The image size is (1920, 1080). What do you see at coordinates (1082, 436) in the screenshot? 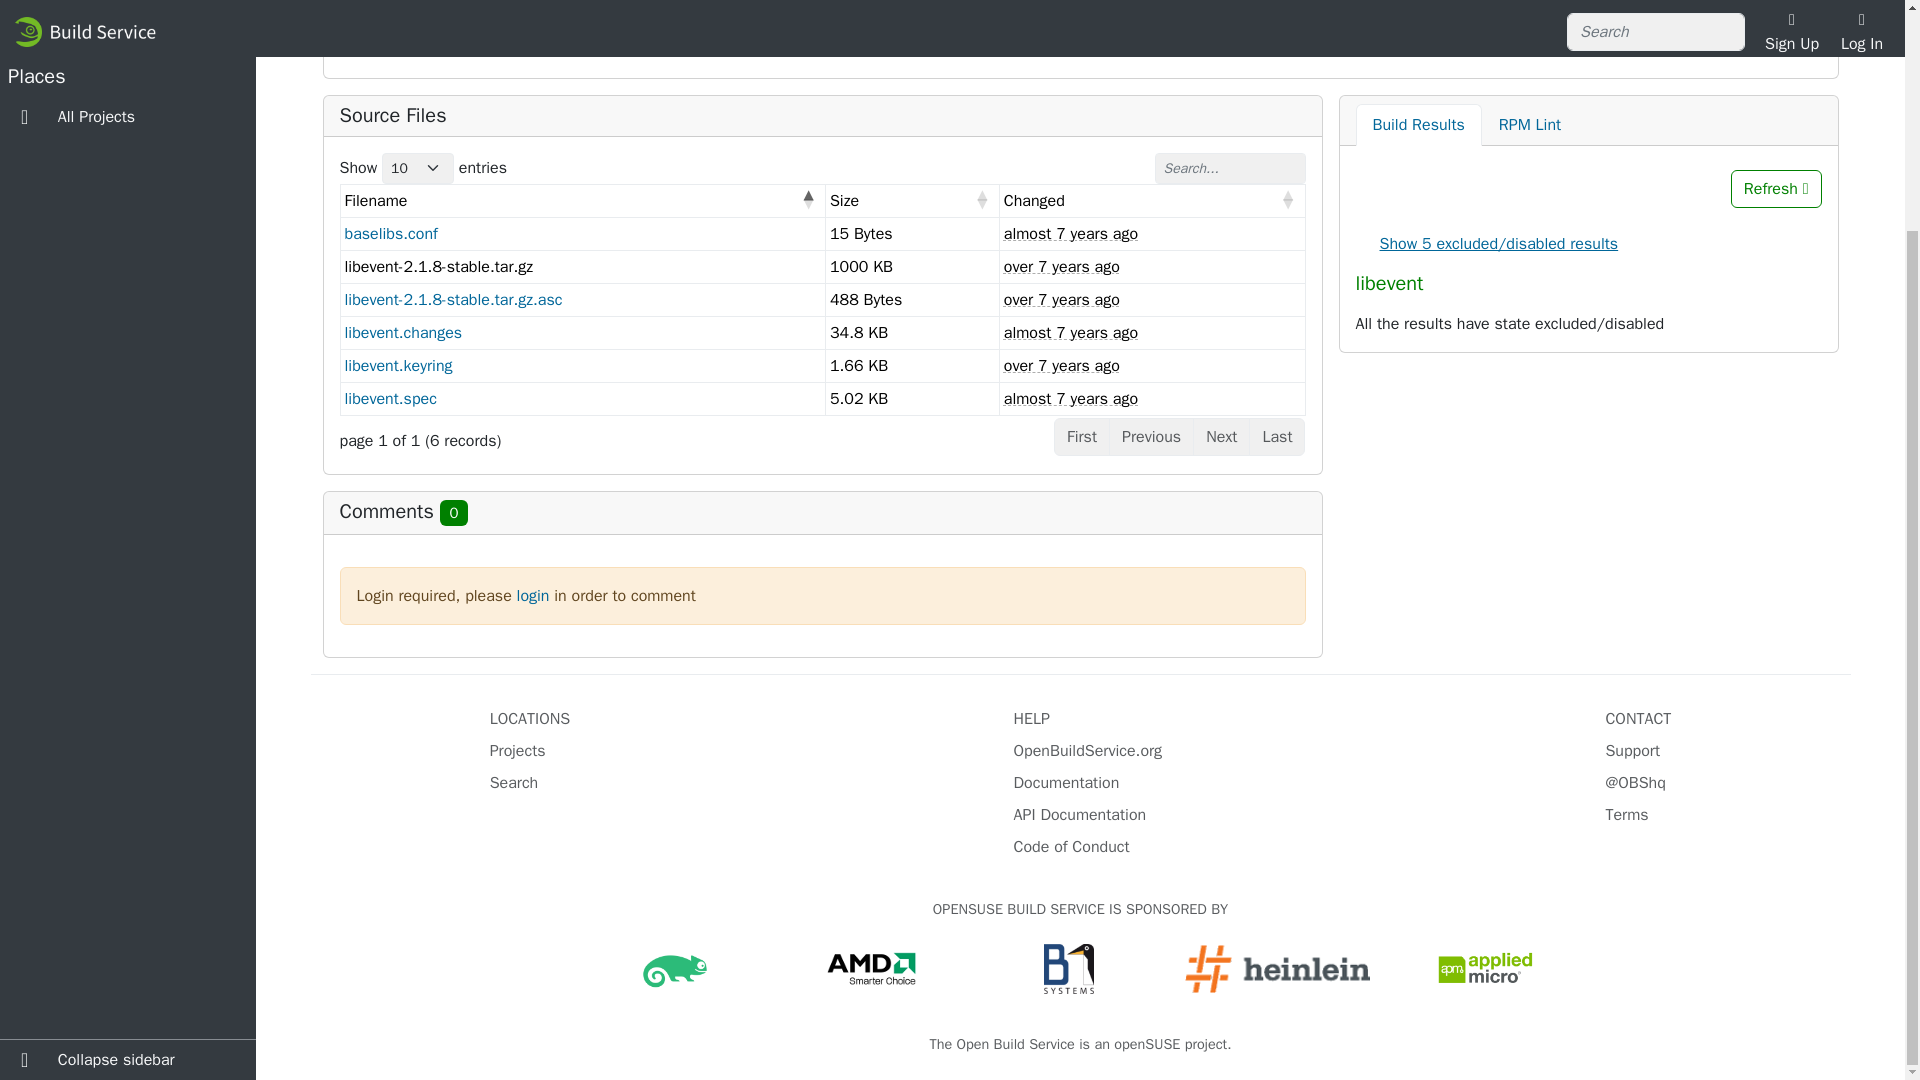
I see `First` at bounding box center [1082, 436].